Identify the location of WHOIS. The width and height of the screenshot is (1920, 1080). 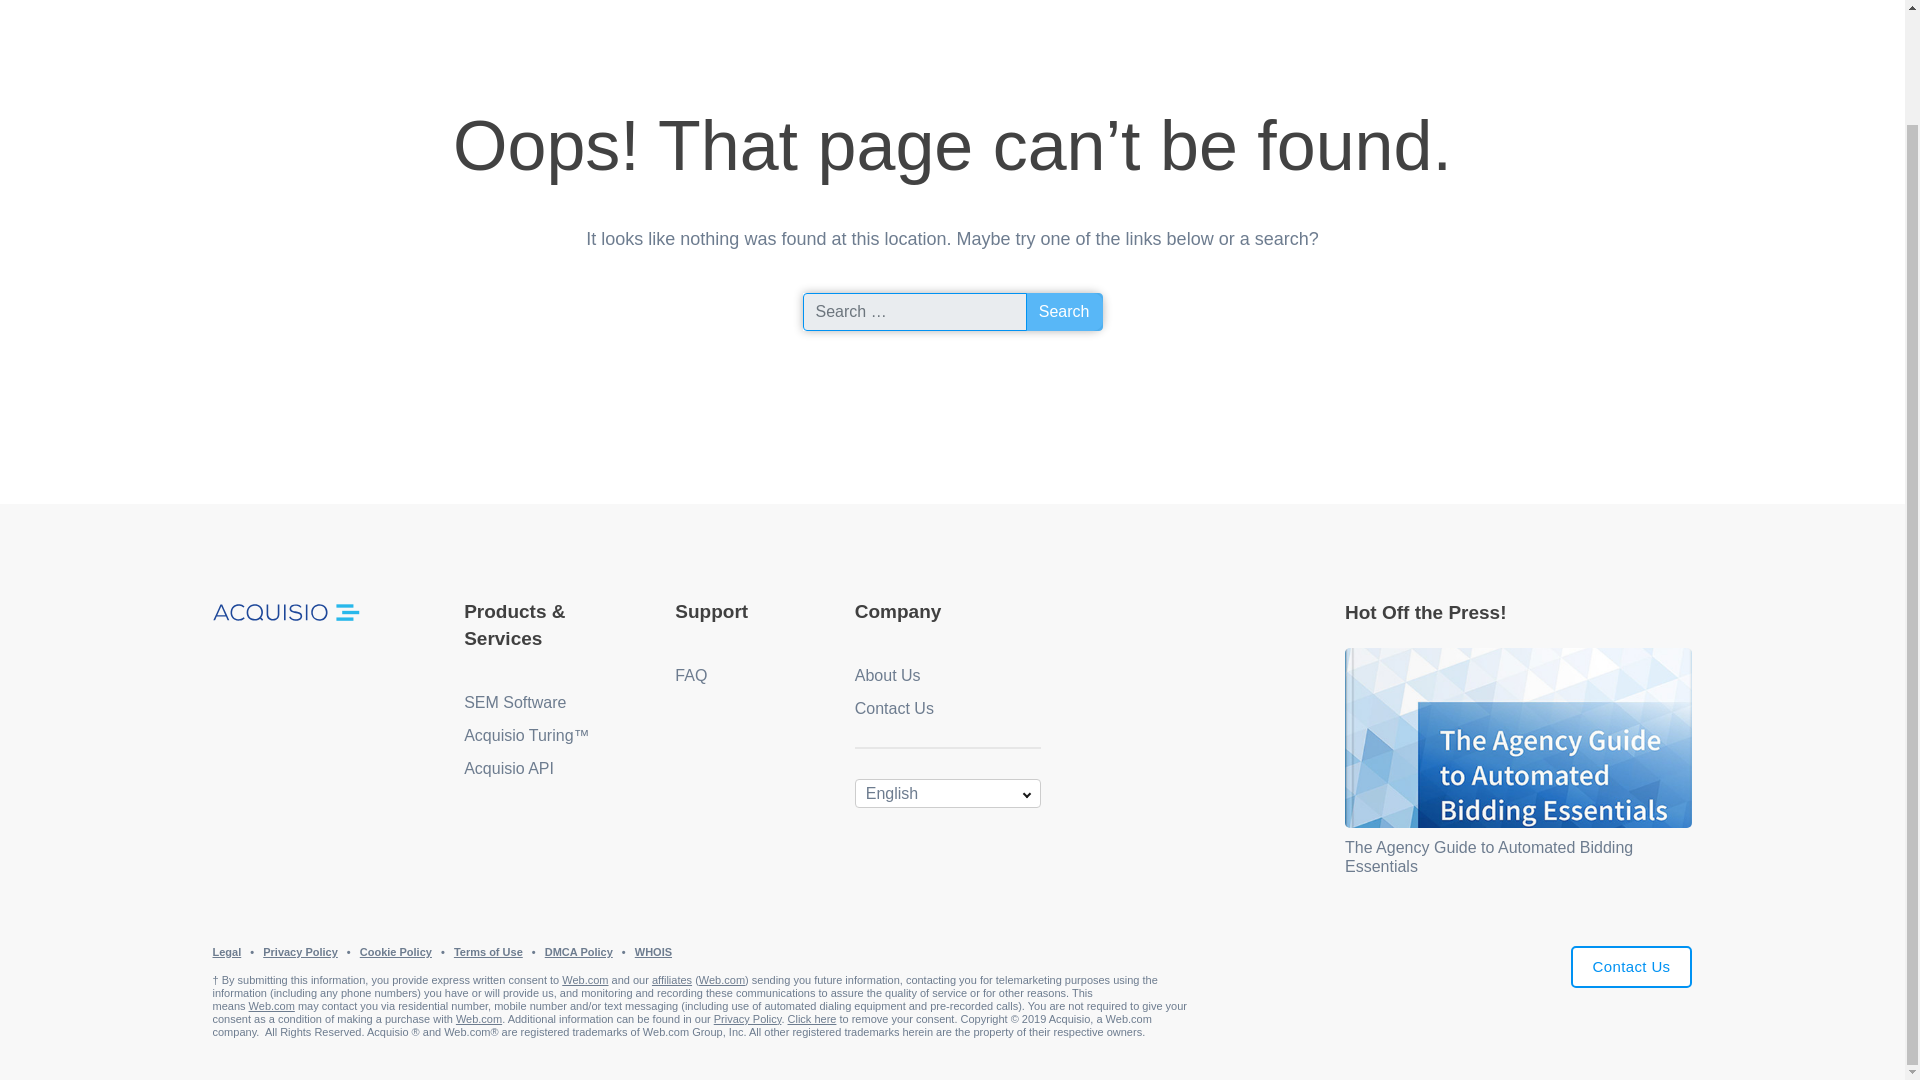
(654, 952).